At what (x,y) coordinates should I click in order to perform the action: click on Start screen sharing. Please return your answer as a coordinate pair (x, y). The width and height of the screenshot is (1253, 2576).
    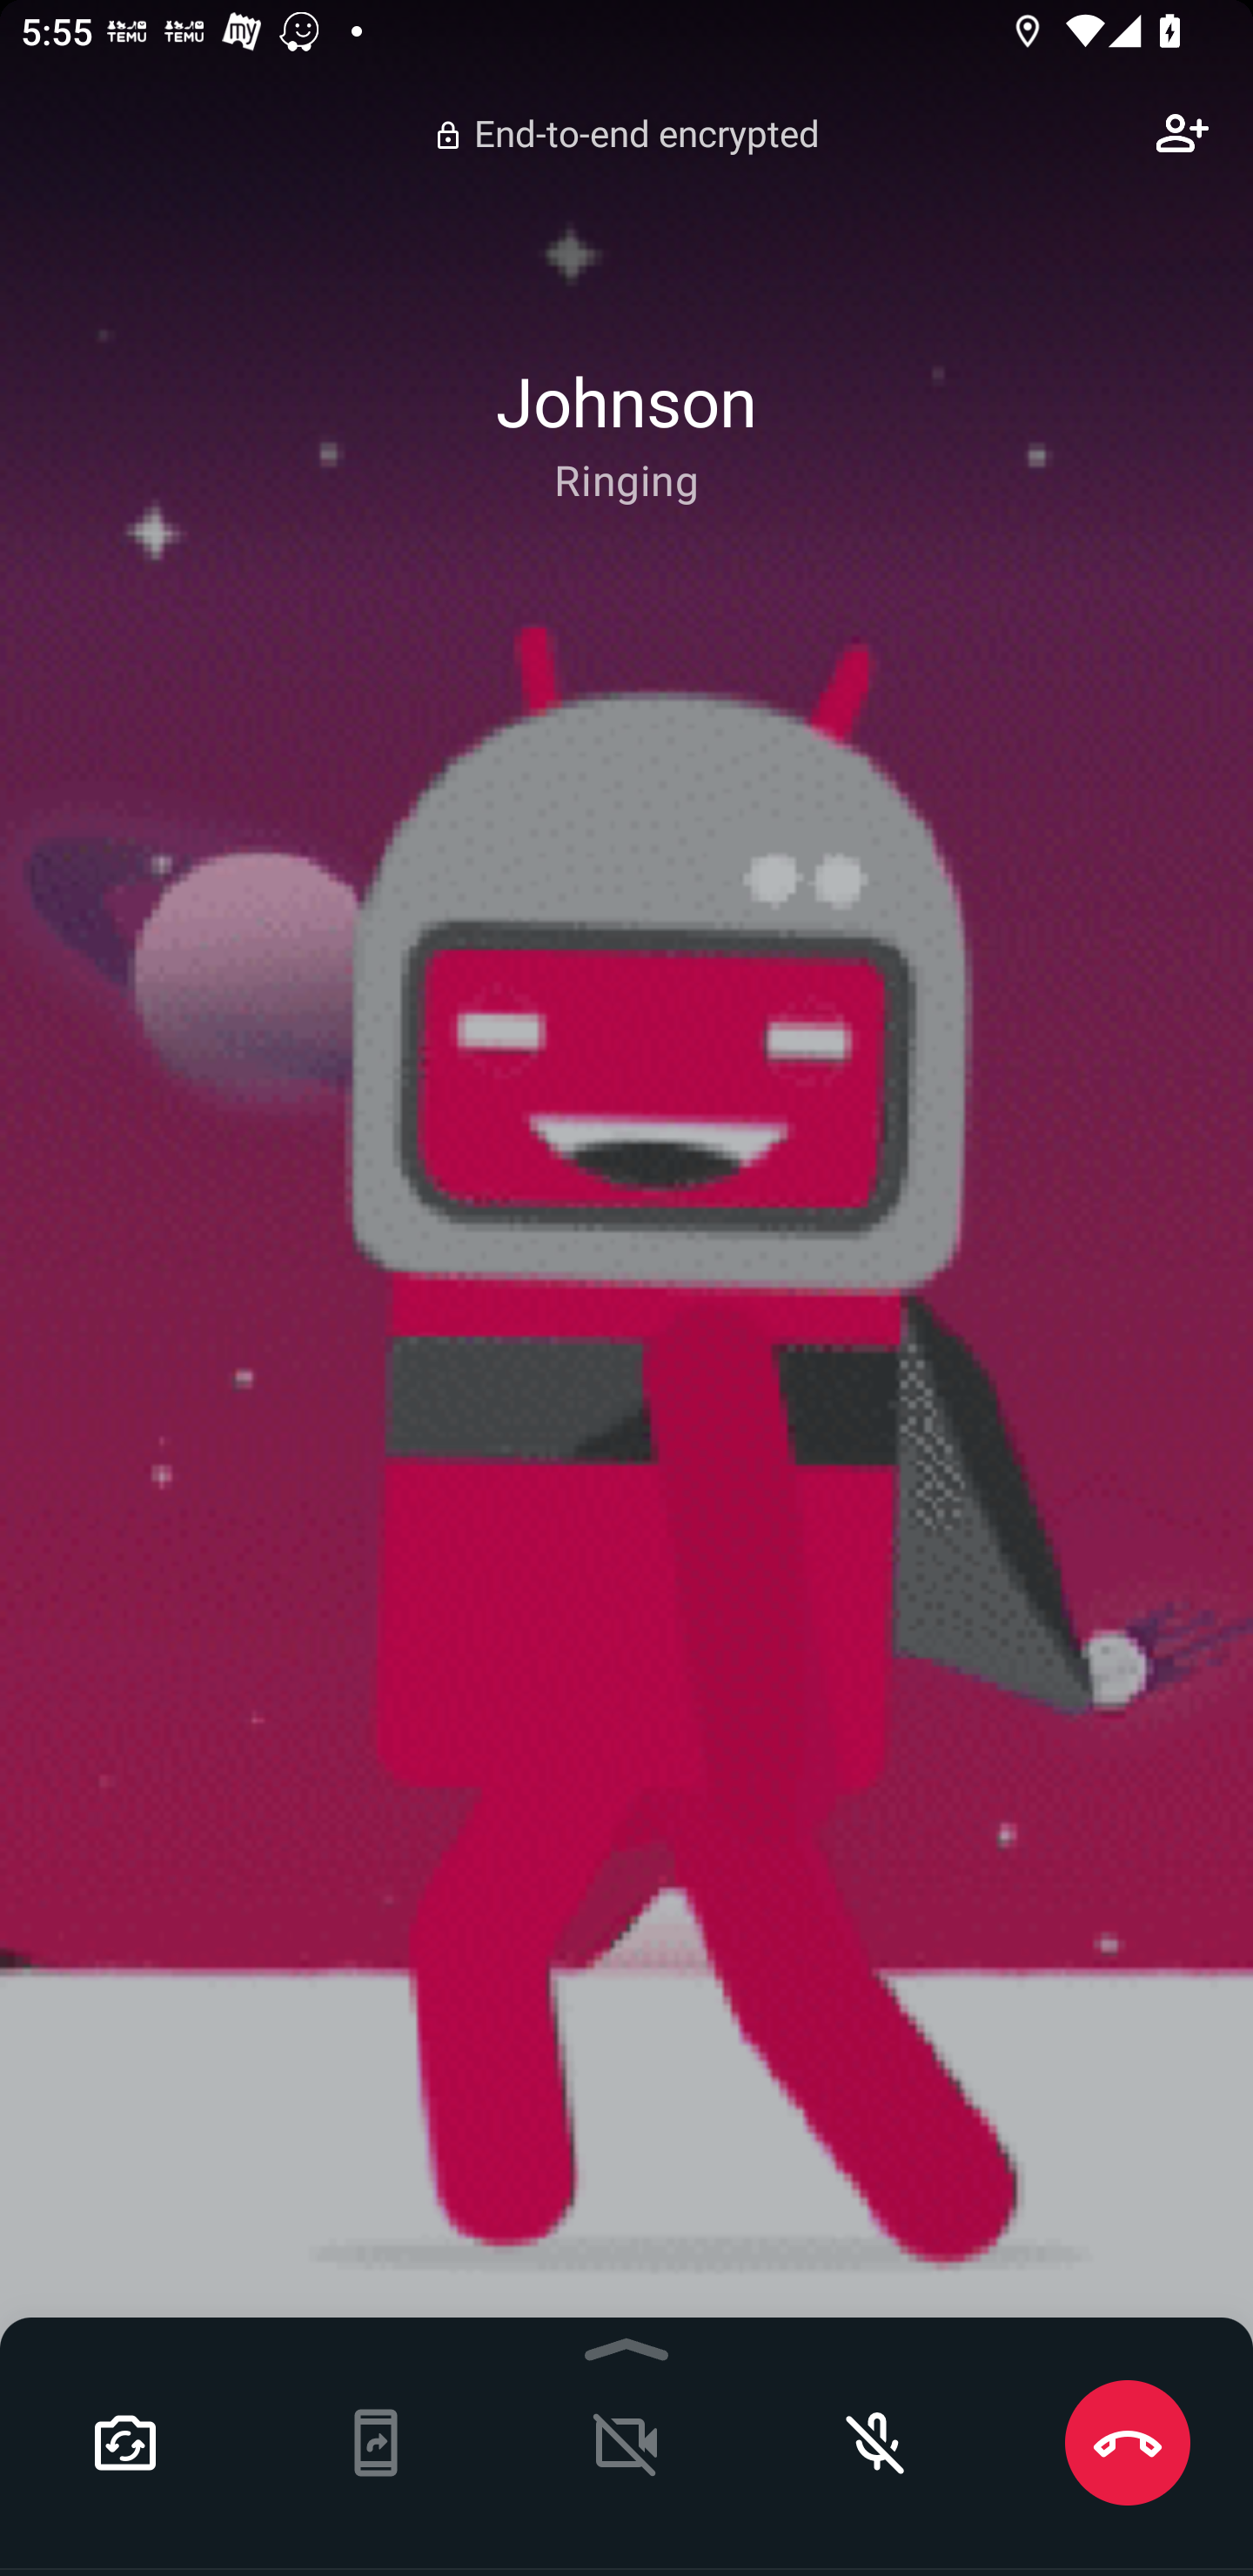
    Looking at the image, I should click on (376, 2444).